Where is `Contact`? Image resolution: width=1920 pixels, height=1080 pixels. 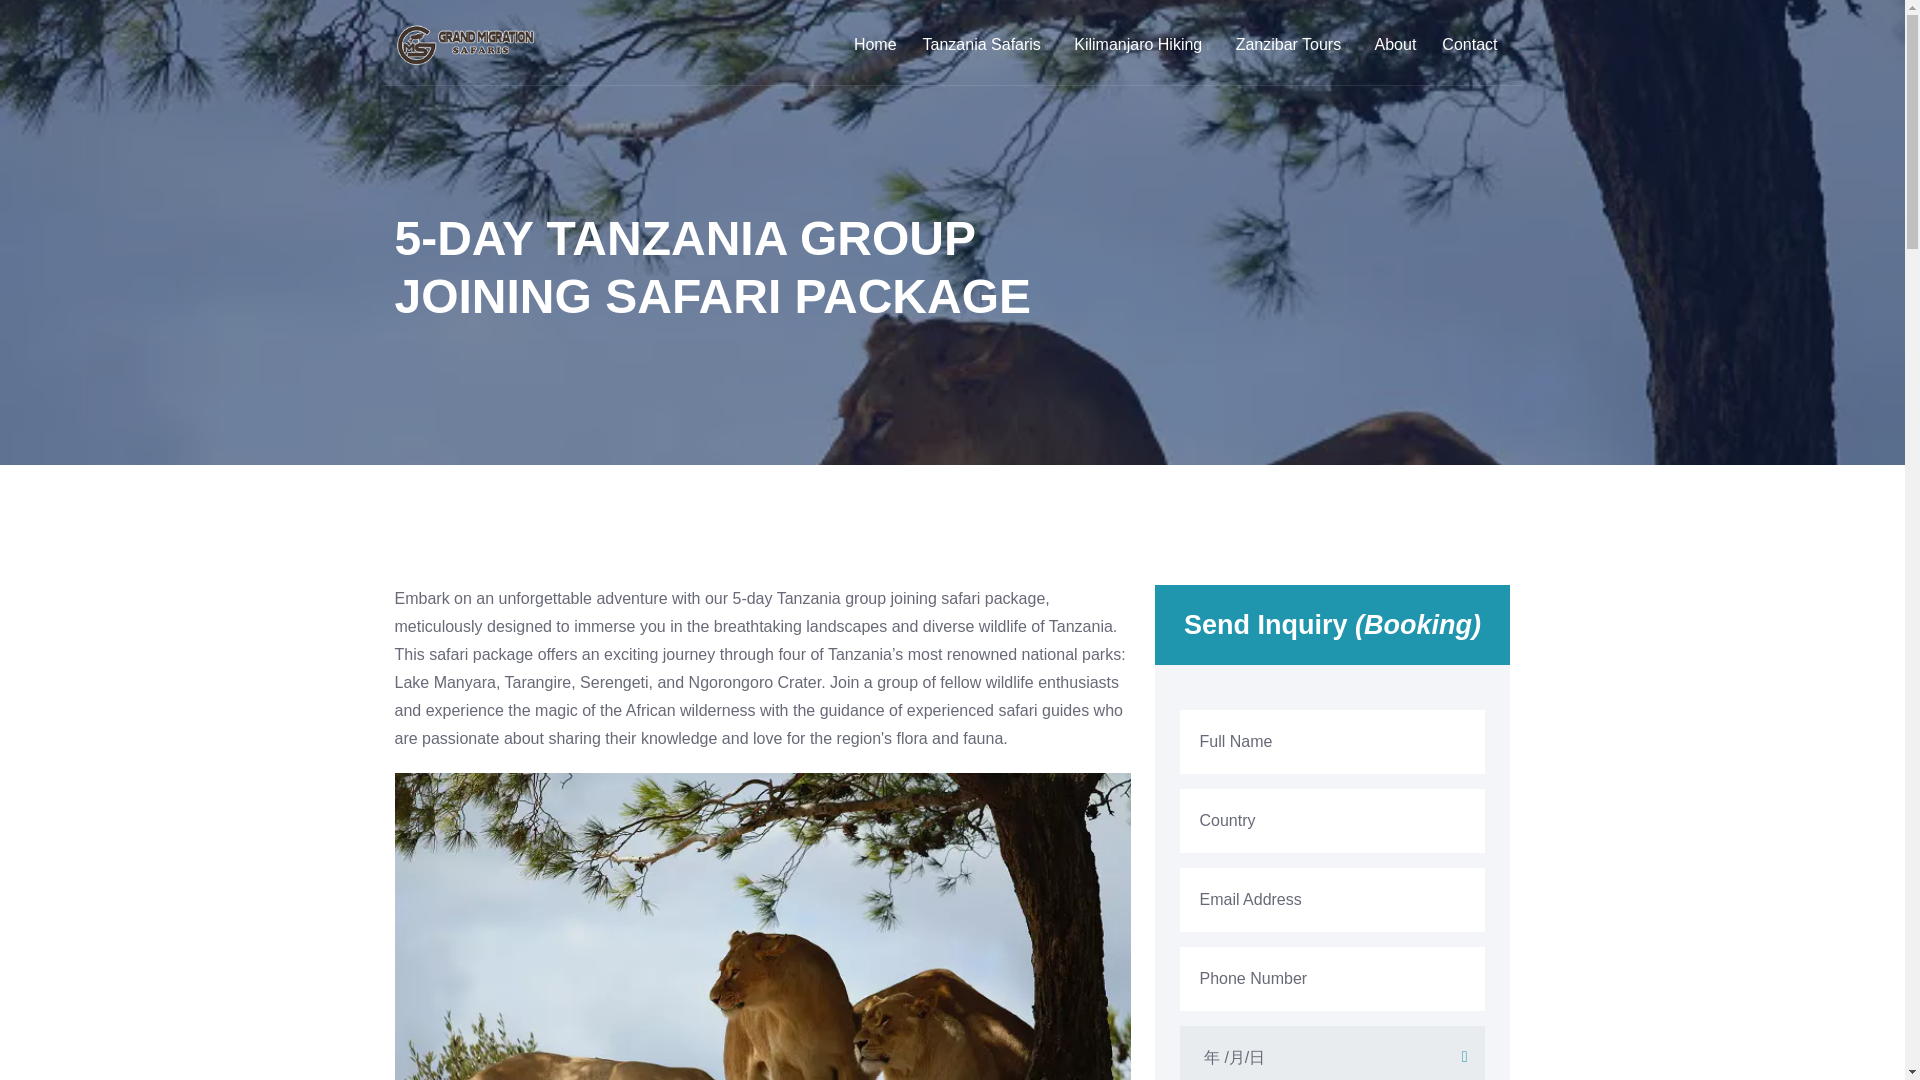 Contact is located at coordinates (1470, 43).